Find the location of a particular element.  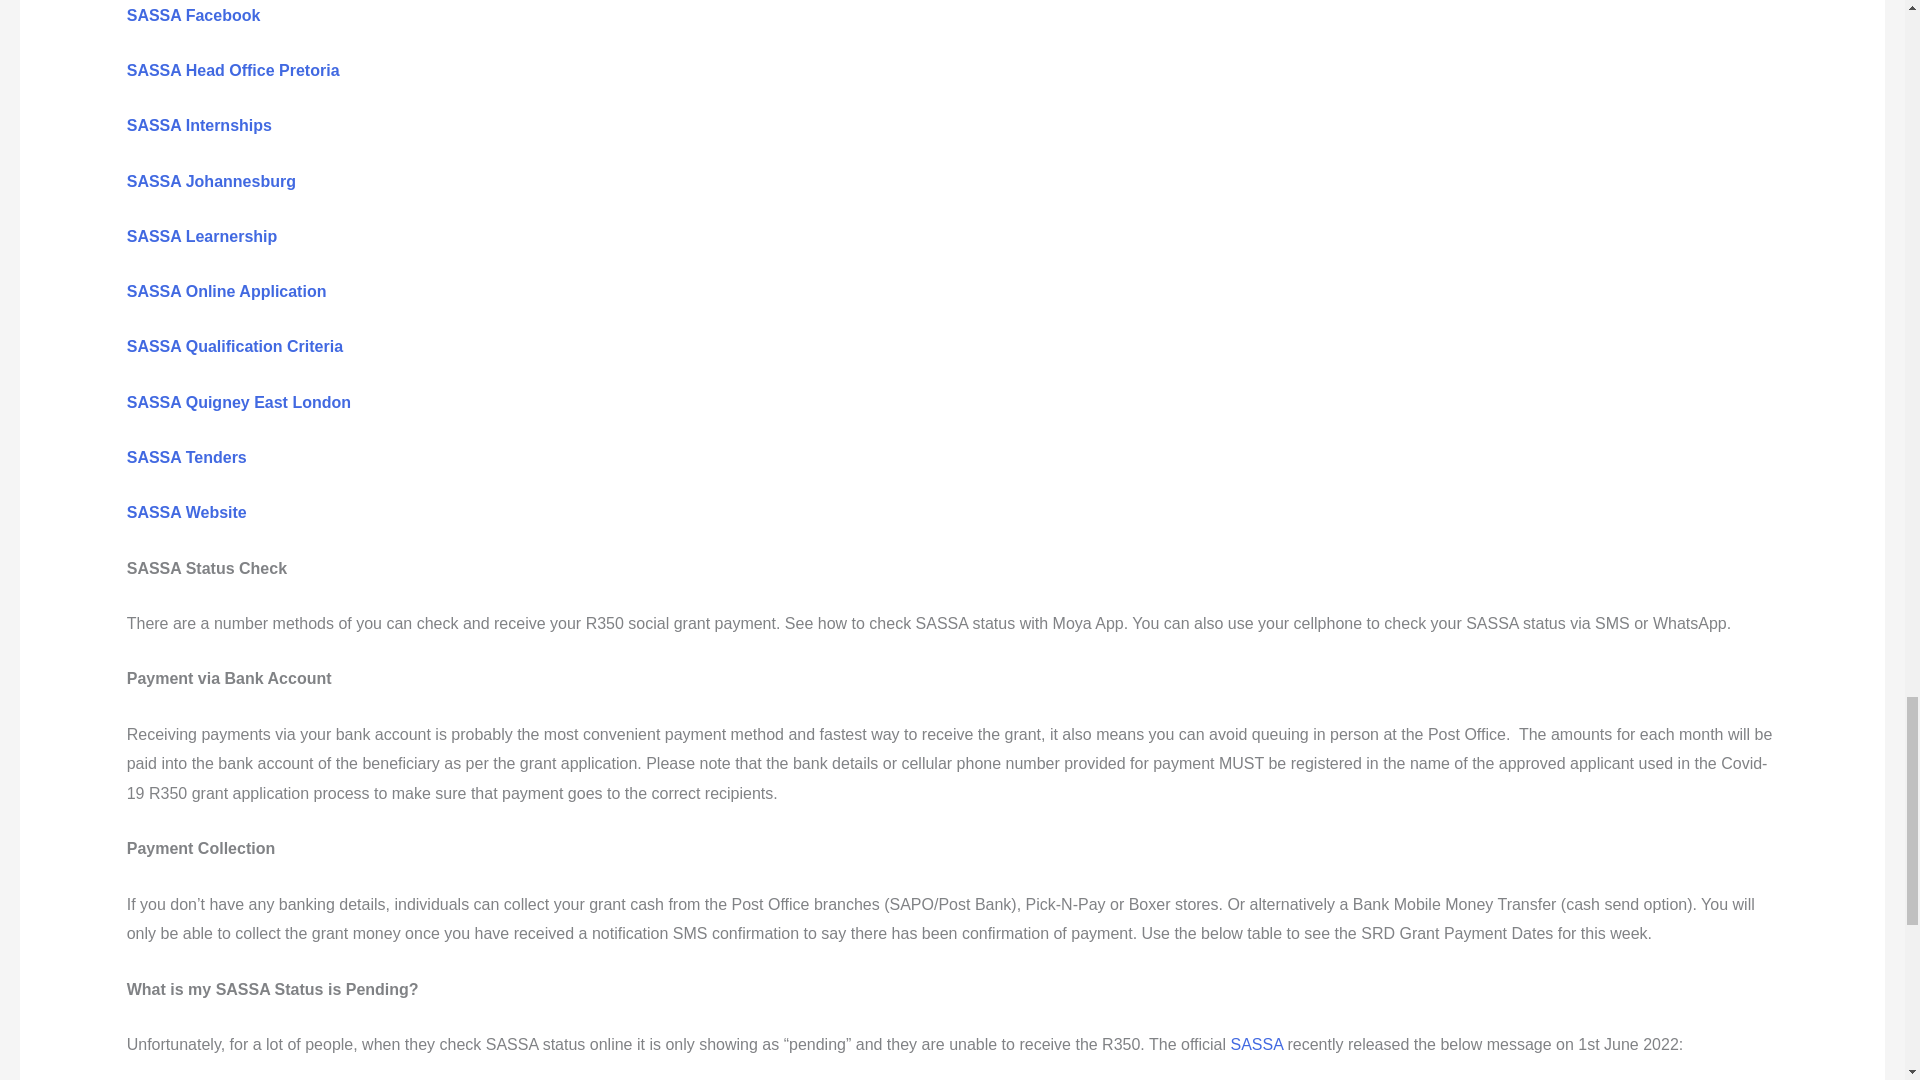

SASSA Learnership is located at coordinates (202, 236).